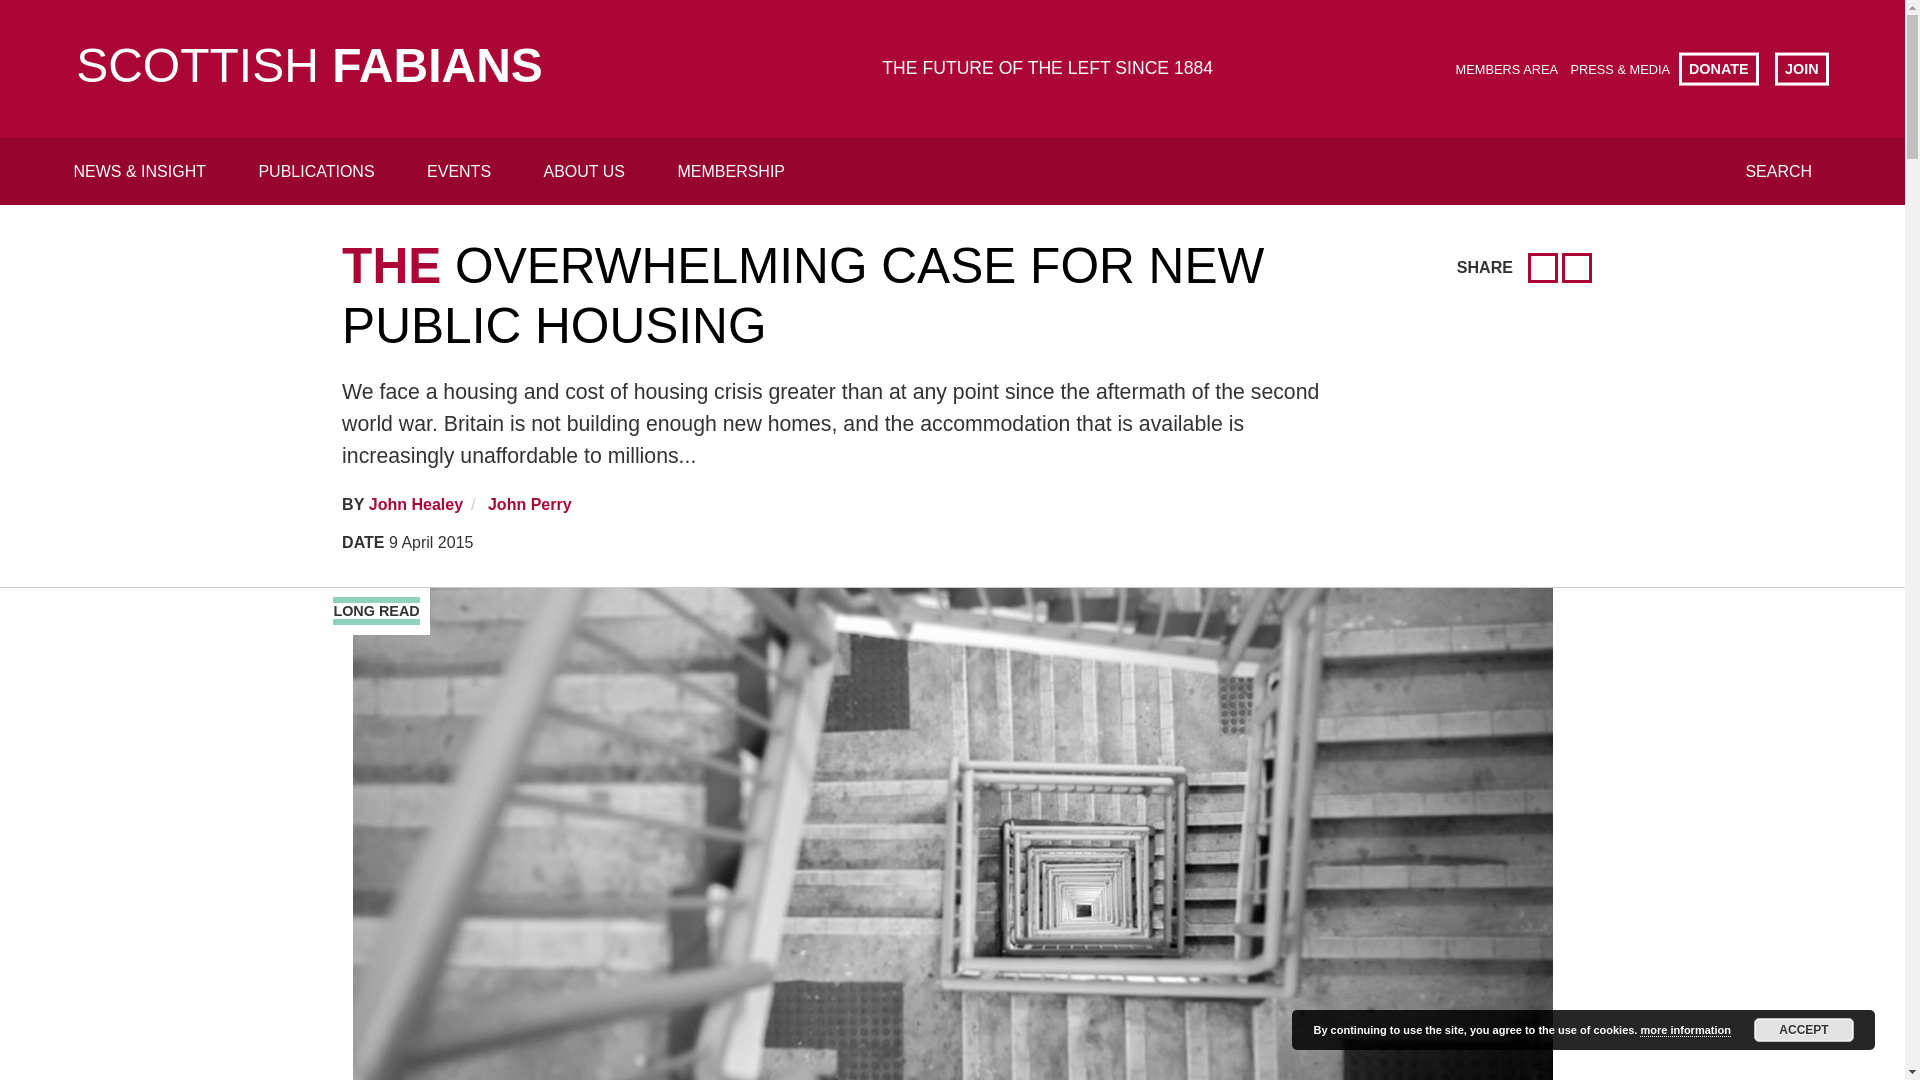 This screenshot has height=1080, width=1920. Describe the element at coordinates (1506, 68) in the screenshot. I see `MEMBERS AREA` at that location.